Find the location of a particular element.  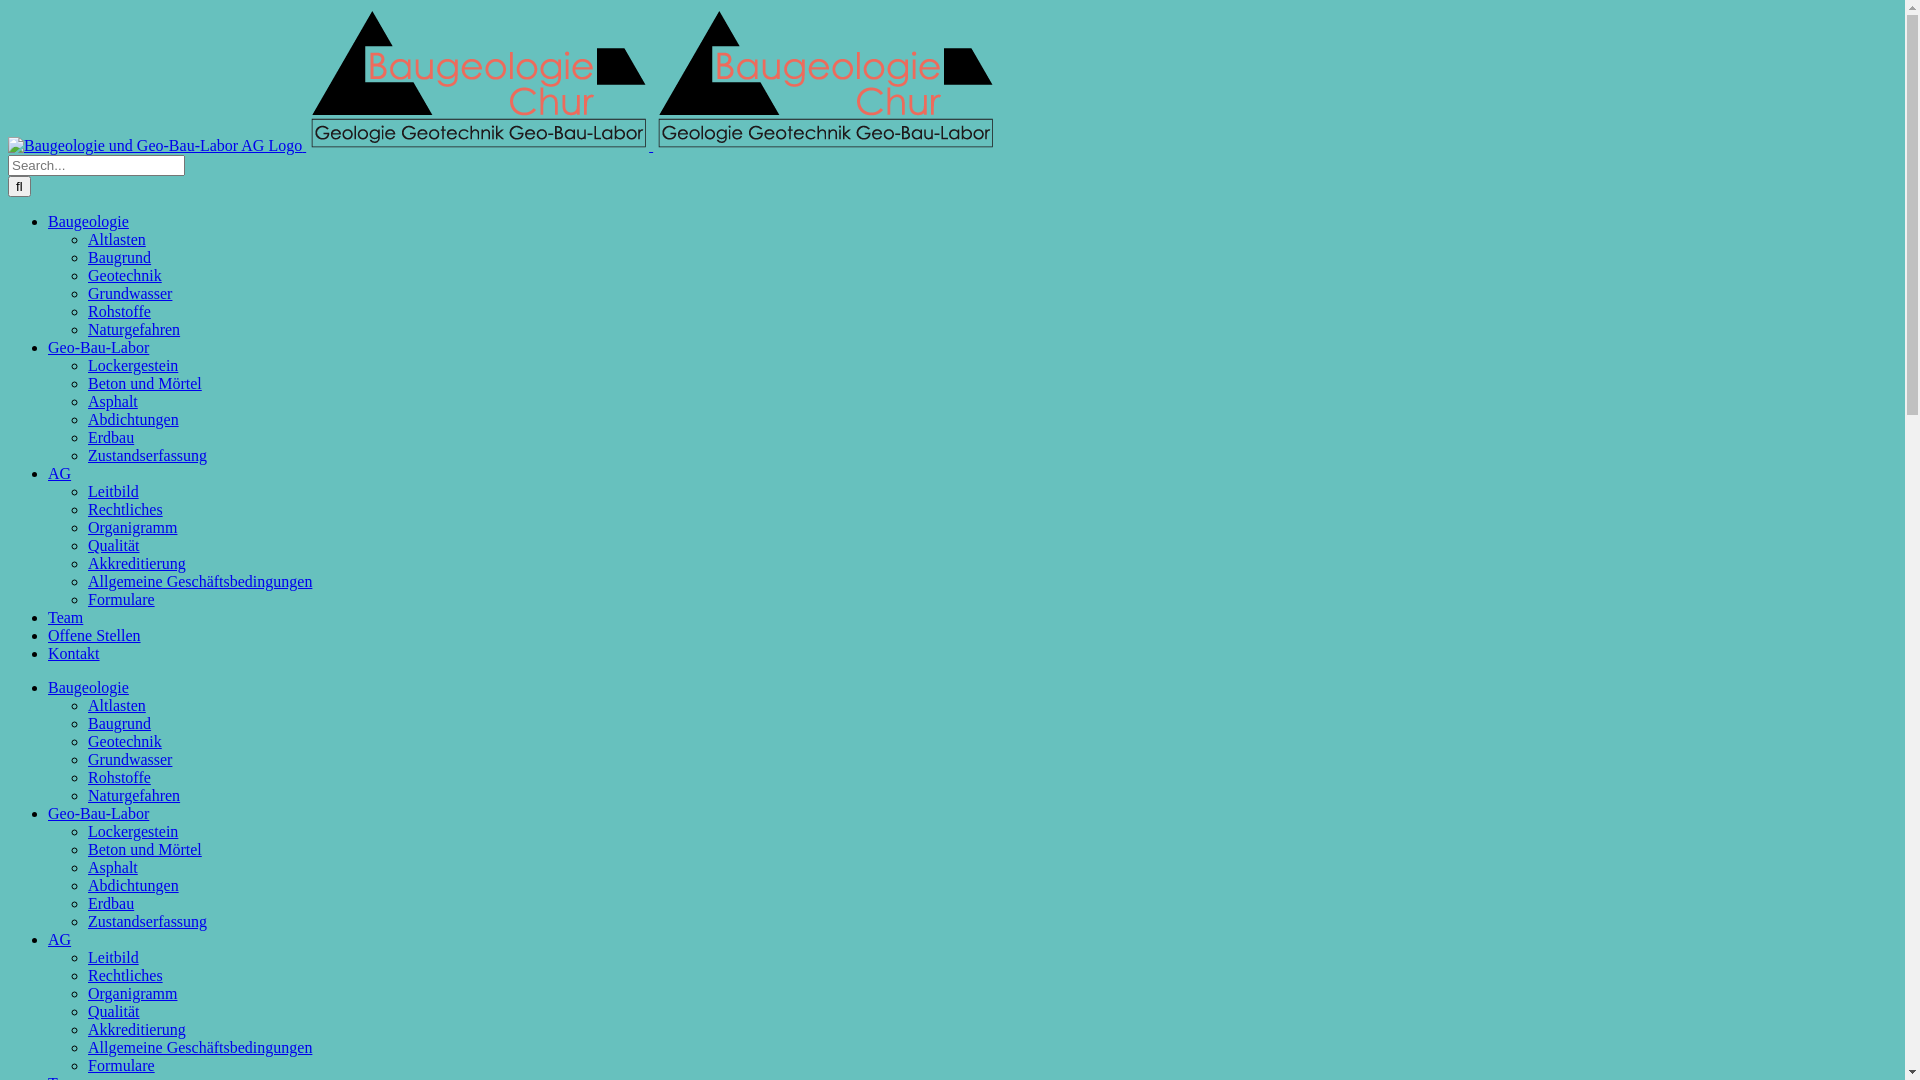

Altlasten is located at coordinates (117, 706).